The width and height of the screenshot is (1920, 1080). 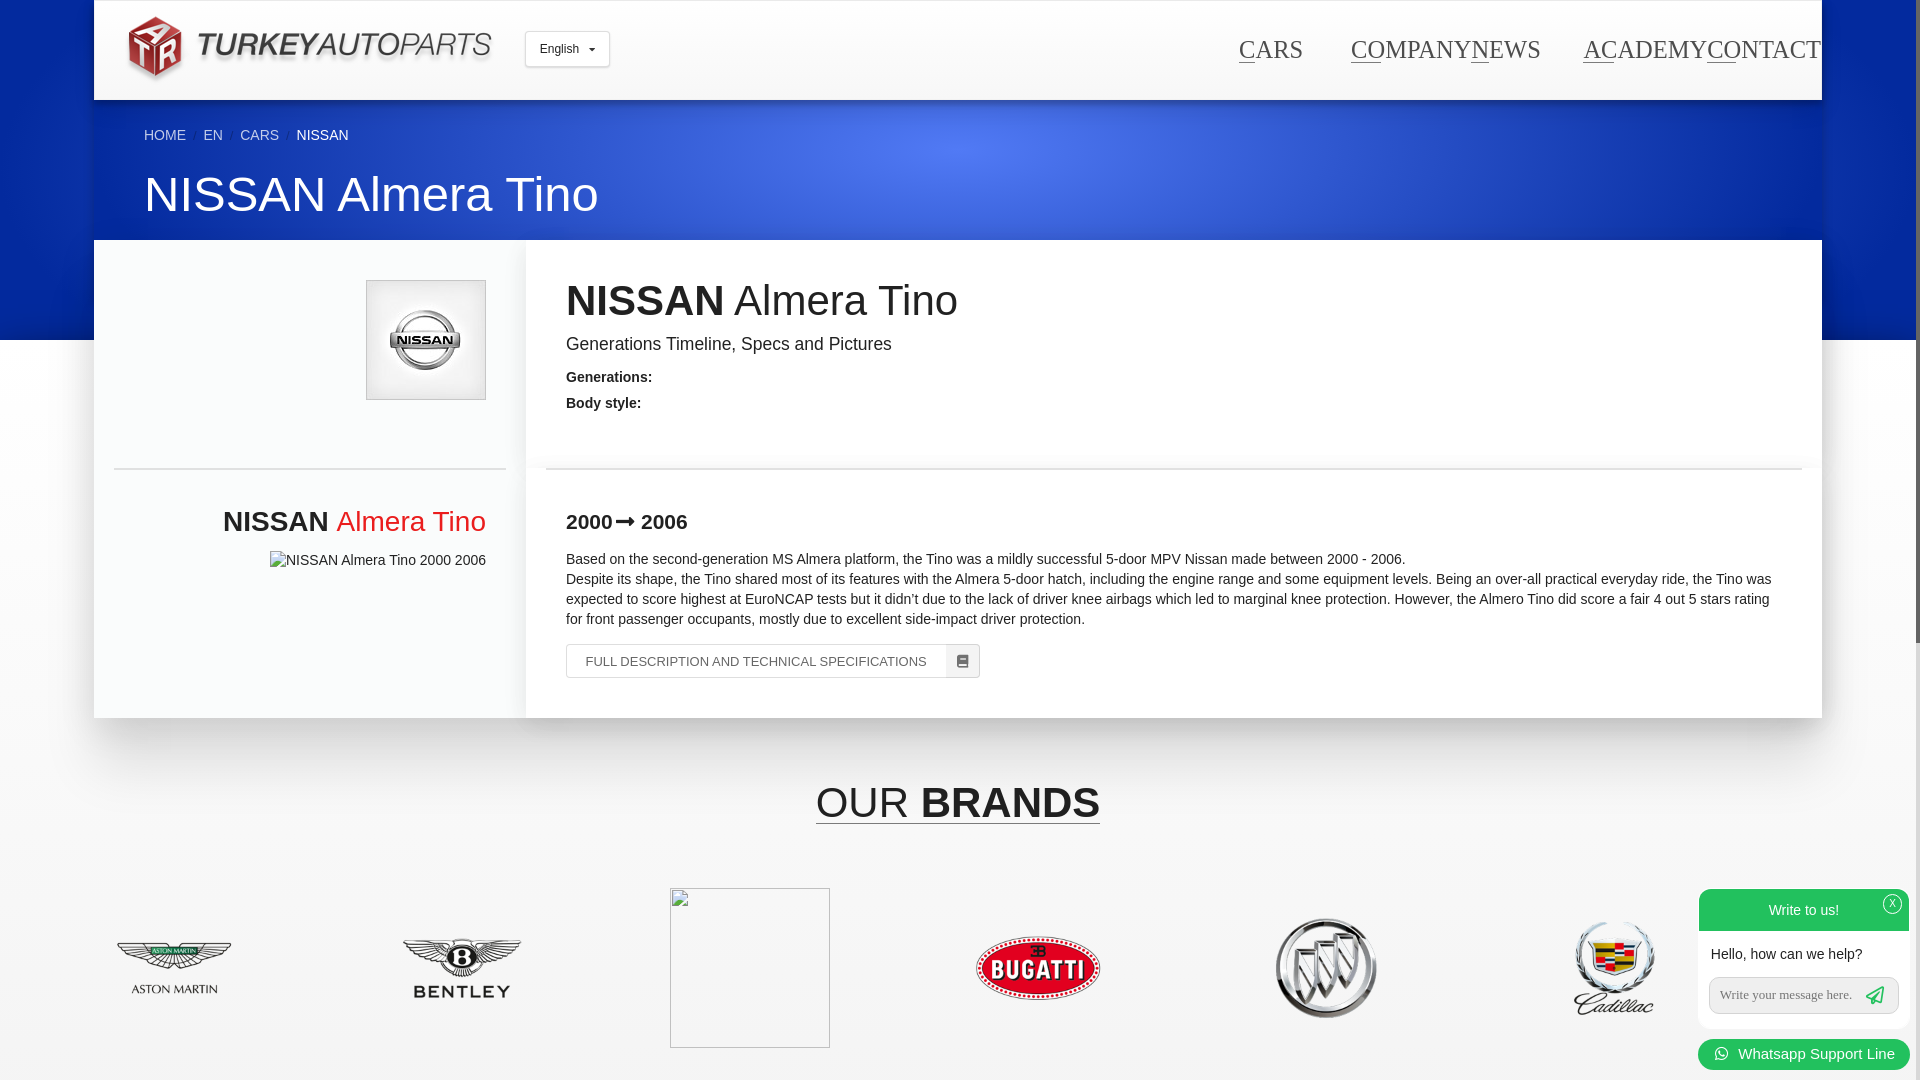 I want to click on CARS, so click(x=1270, y=48).